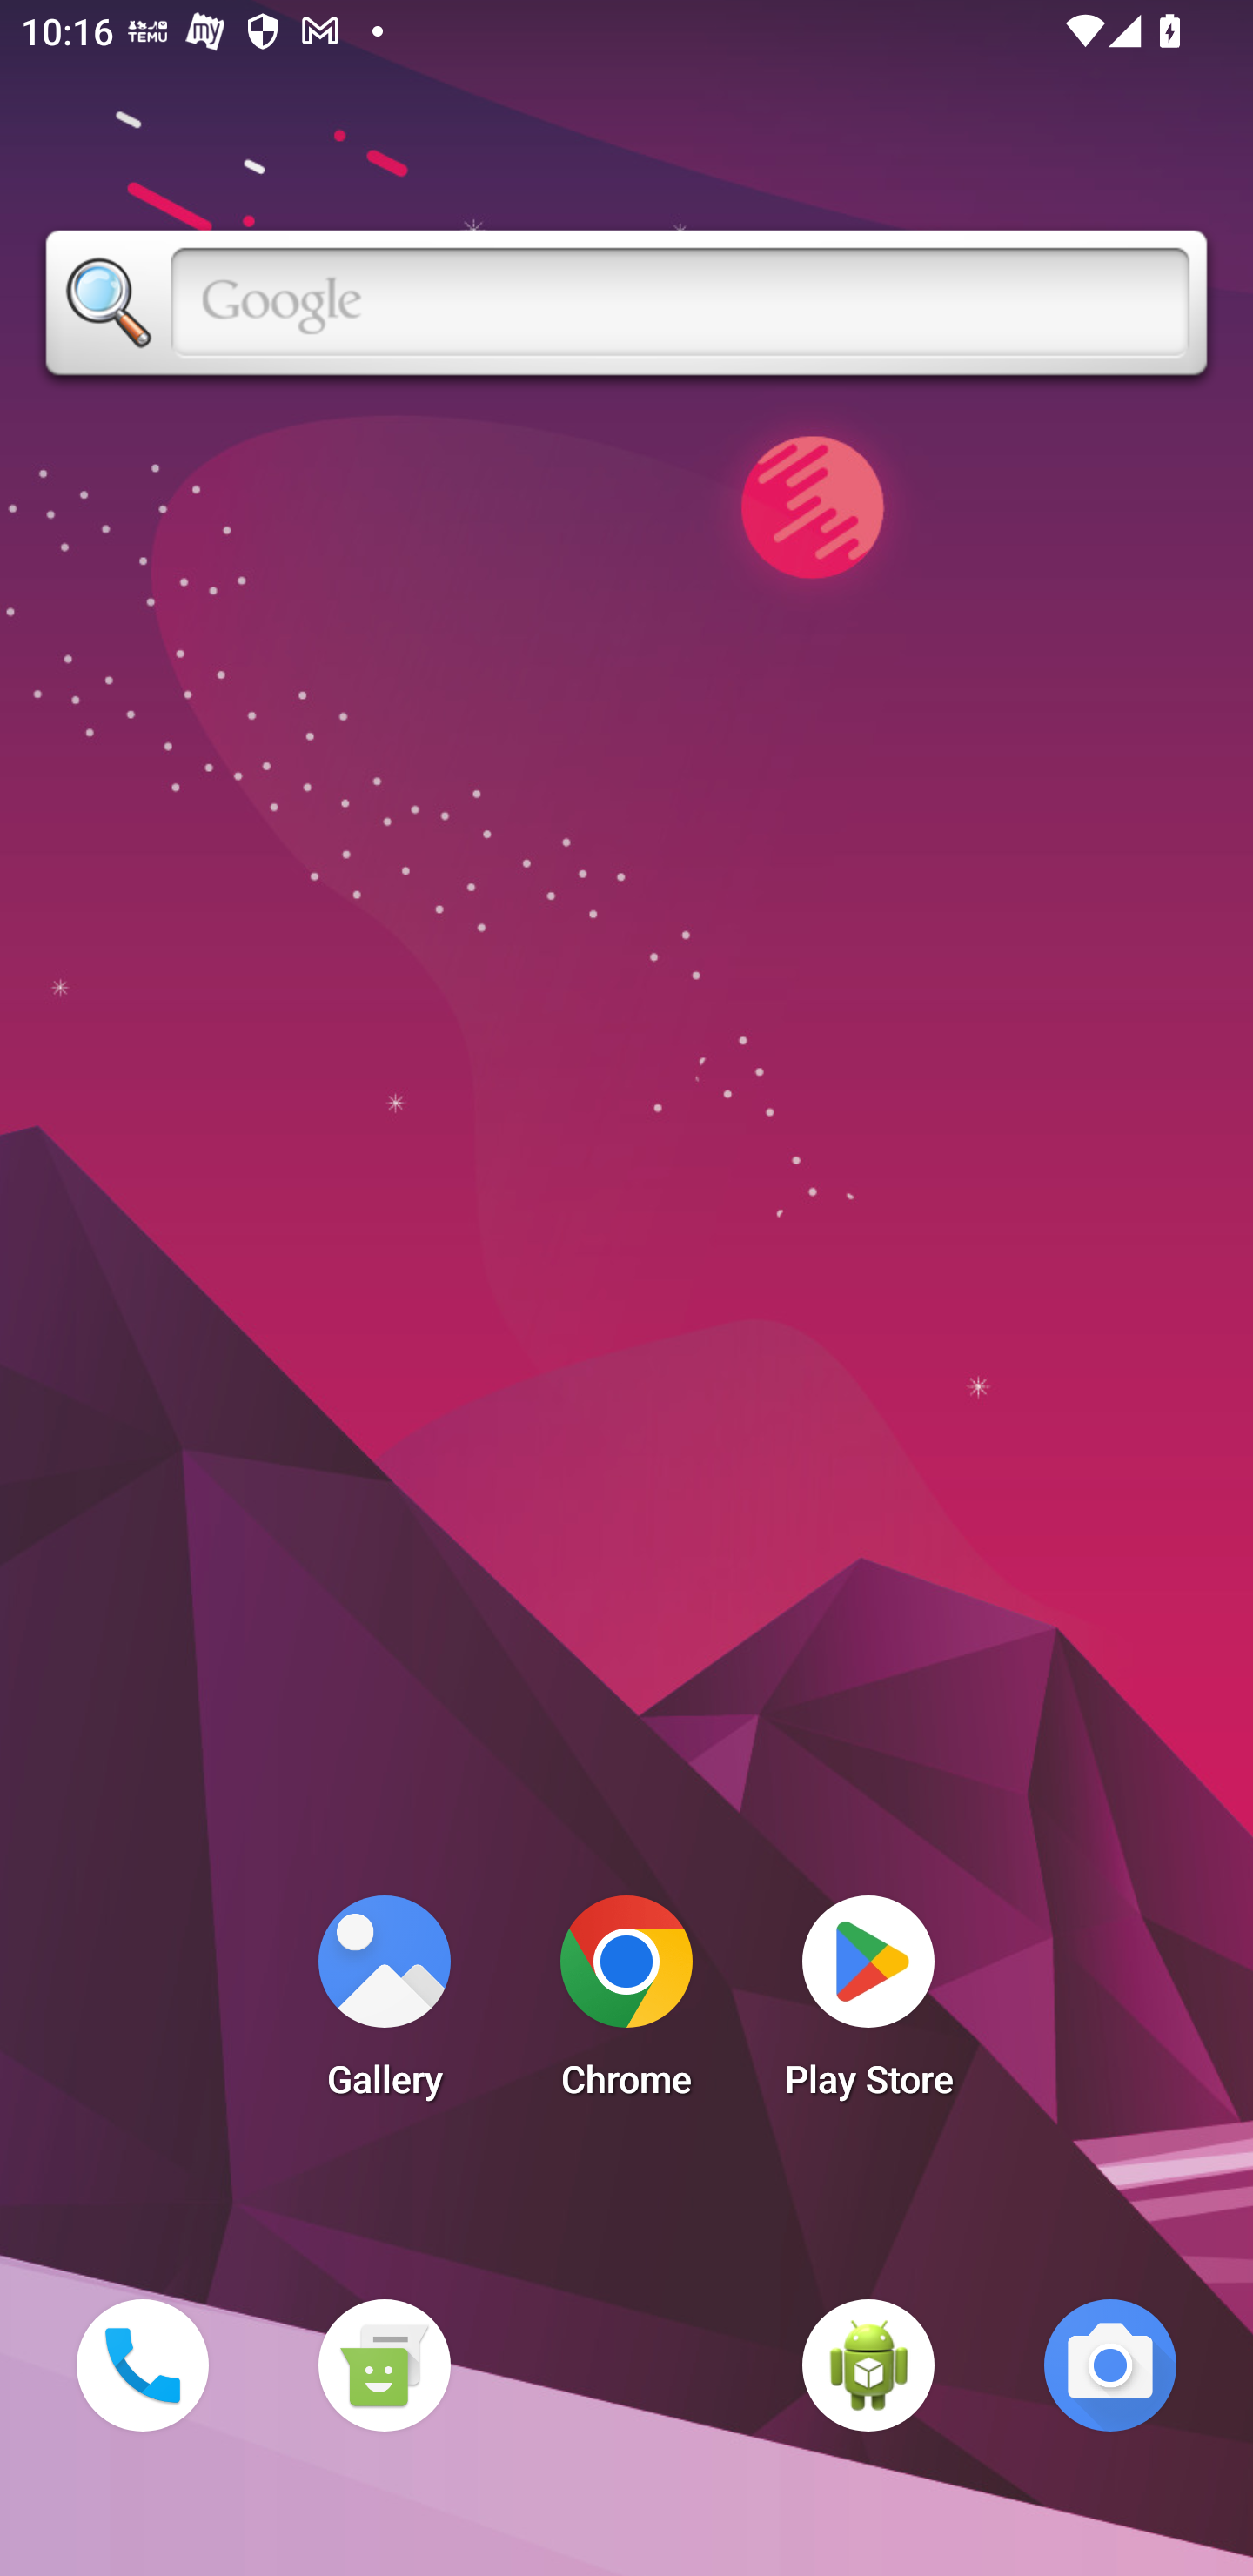  What do you see at coordinates (1110, 2365) in the screenshot?
I see `Camera` at bounding box center [1110, 2365].